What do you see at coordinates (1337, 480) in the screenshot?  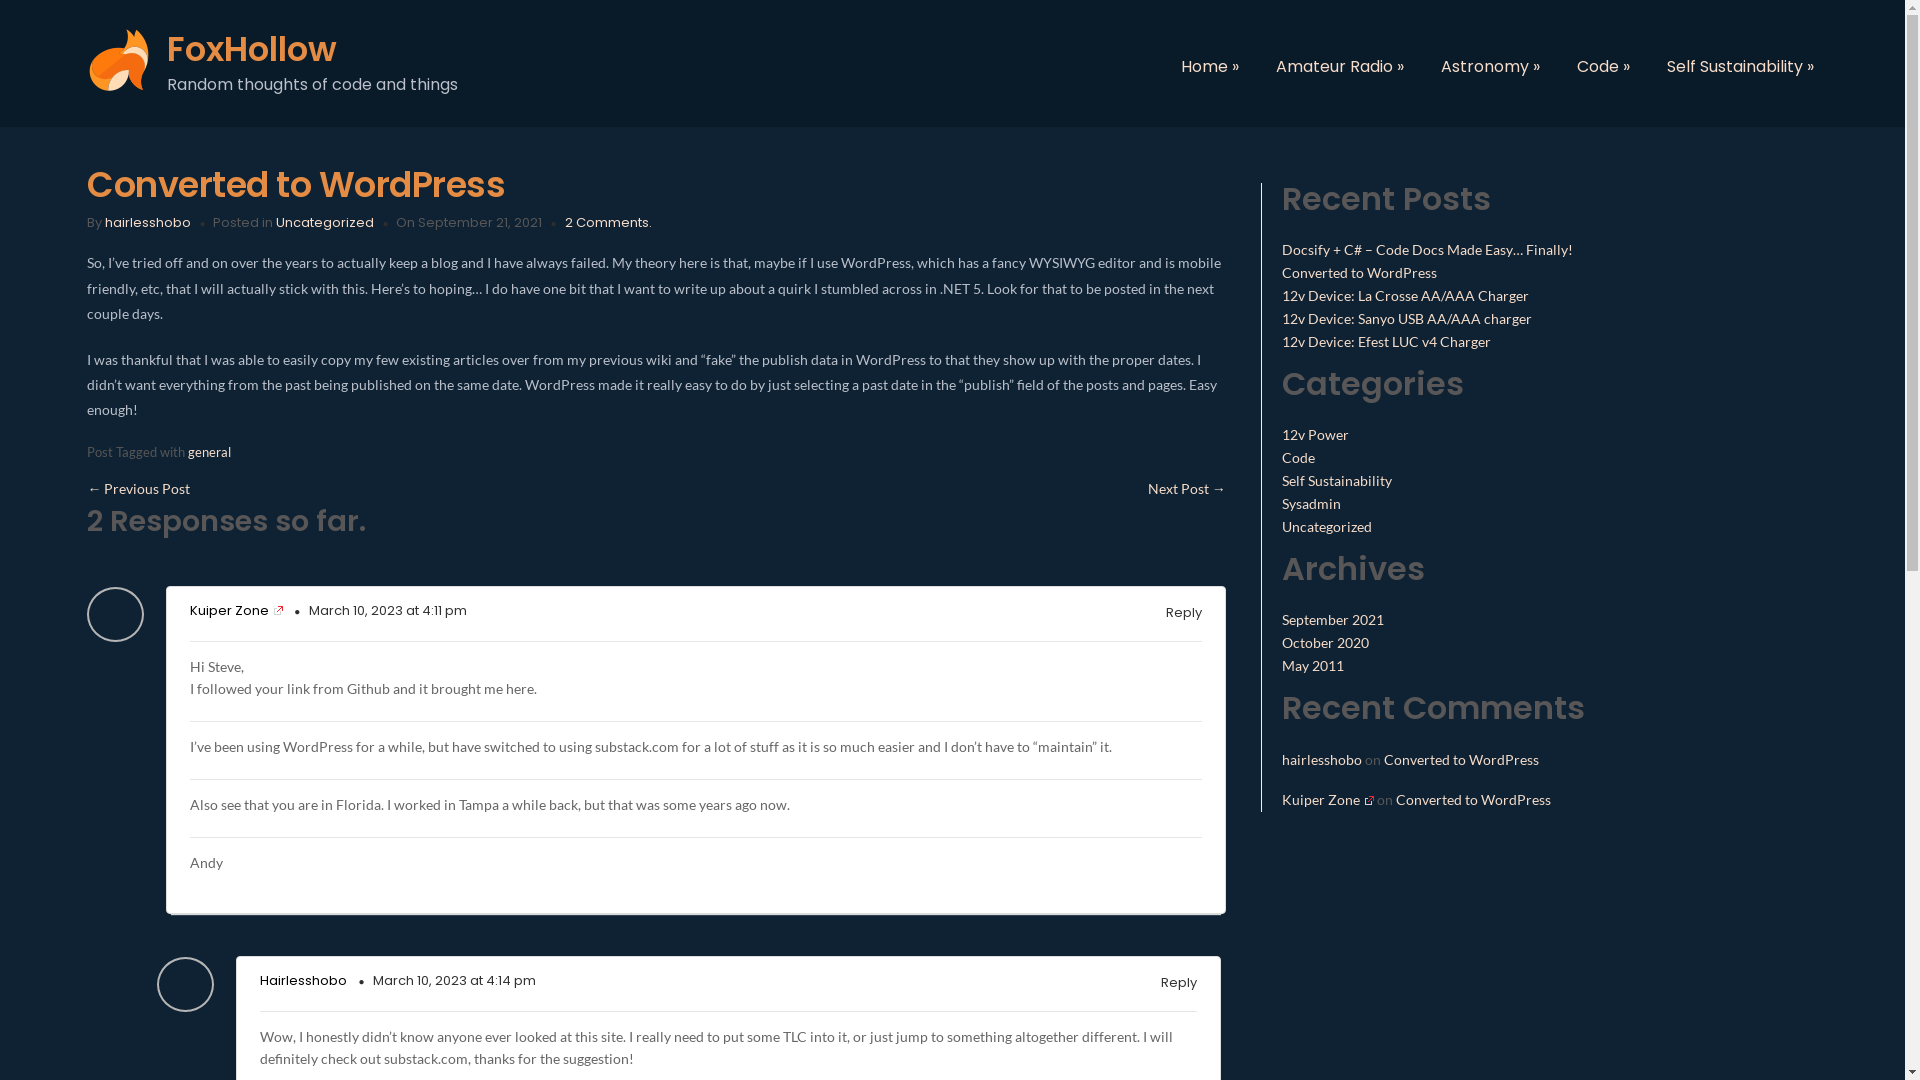 I see `Self Sustainability` at bounding box center [1337, 480].